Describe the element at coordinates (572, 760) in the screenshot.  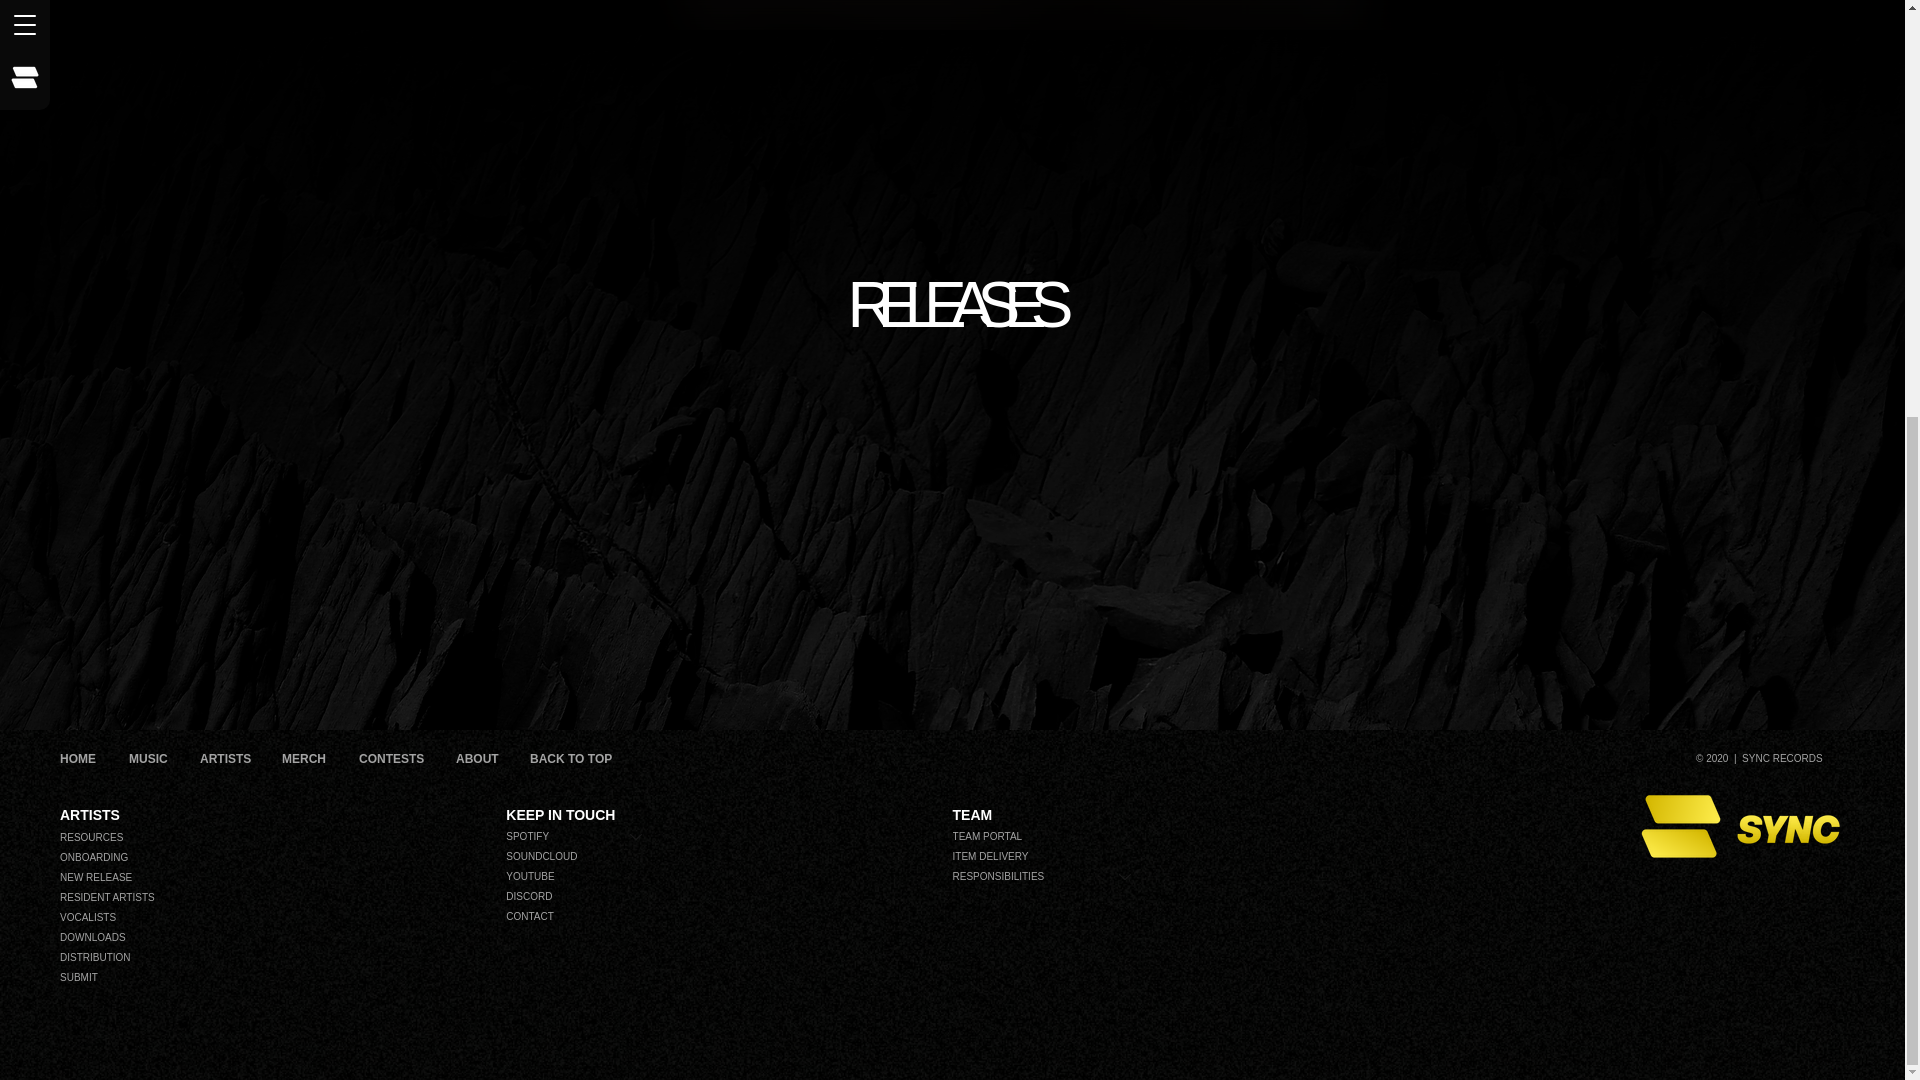
I see `BACK TO TOP` at that location.